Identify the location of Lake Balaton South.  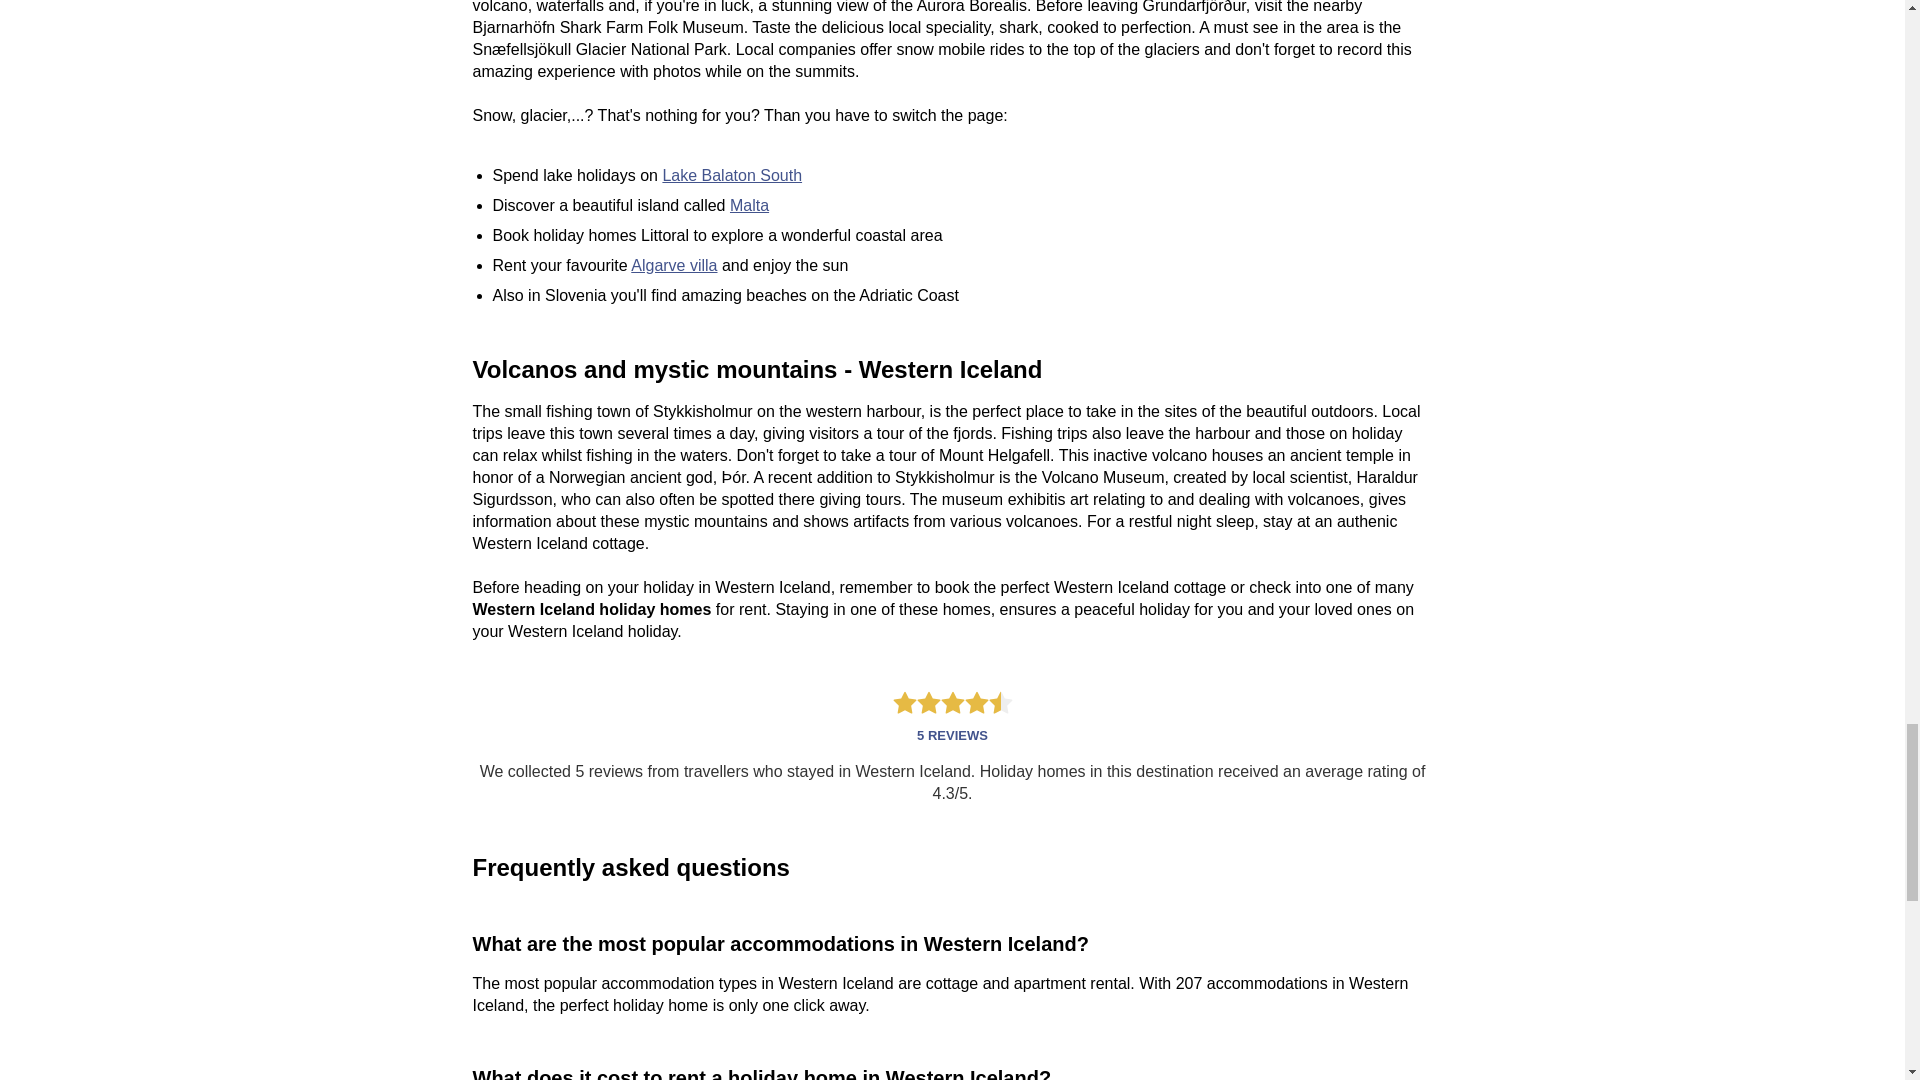
(732, 175).